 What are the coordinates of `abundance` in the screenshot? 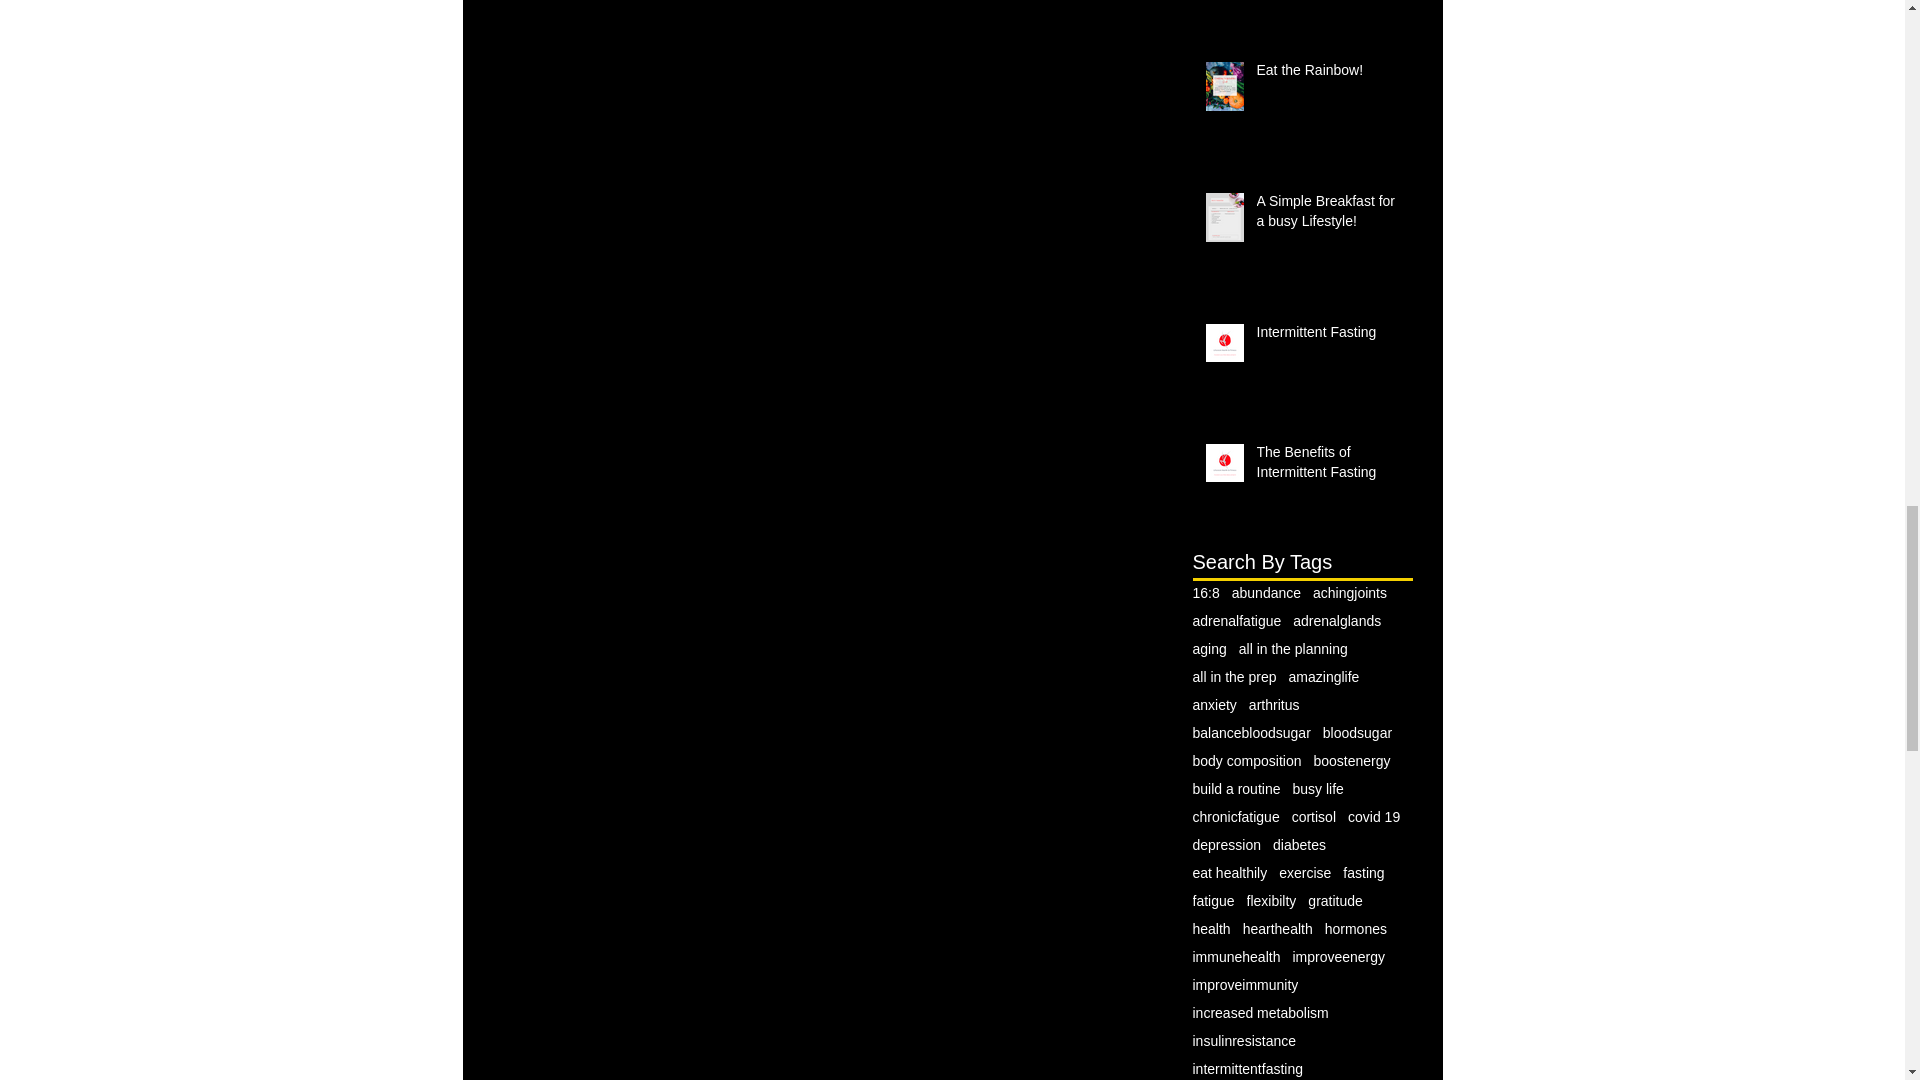 It's located at (1266, 592).